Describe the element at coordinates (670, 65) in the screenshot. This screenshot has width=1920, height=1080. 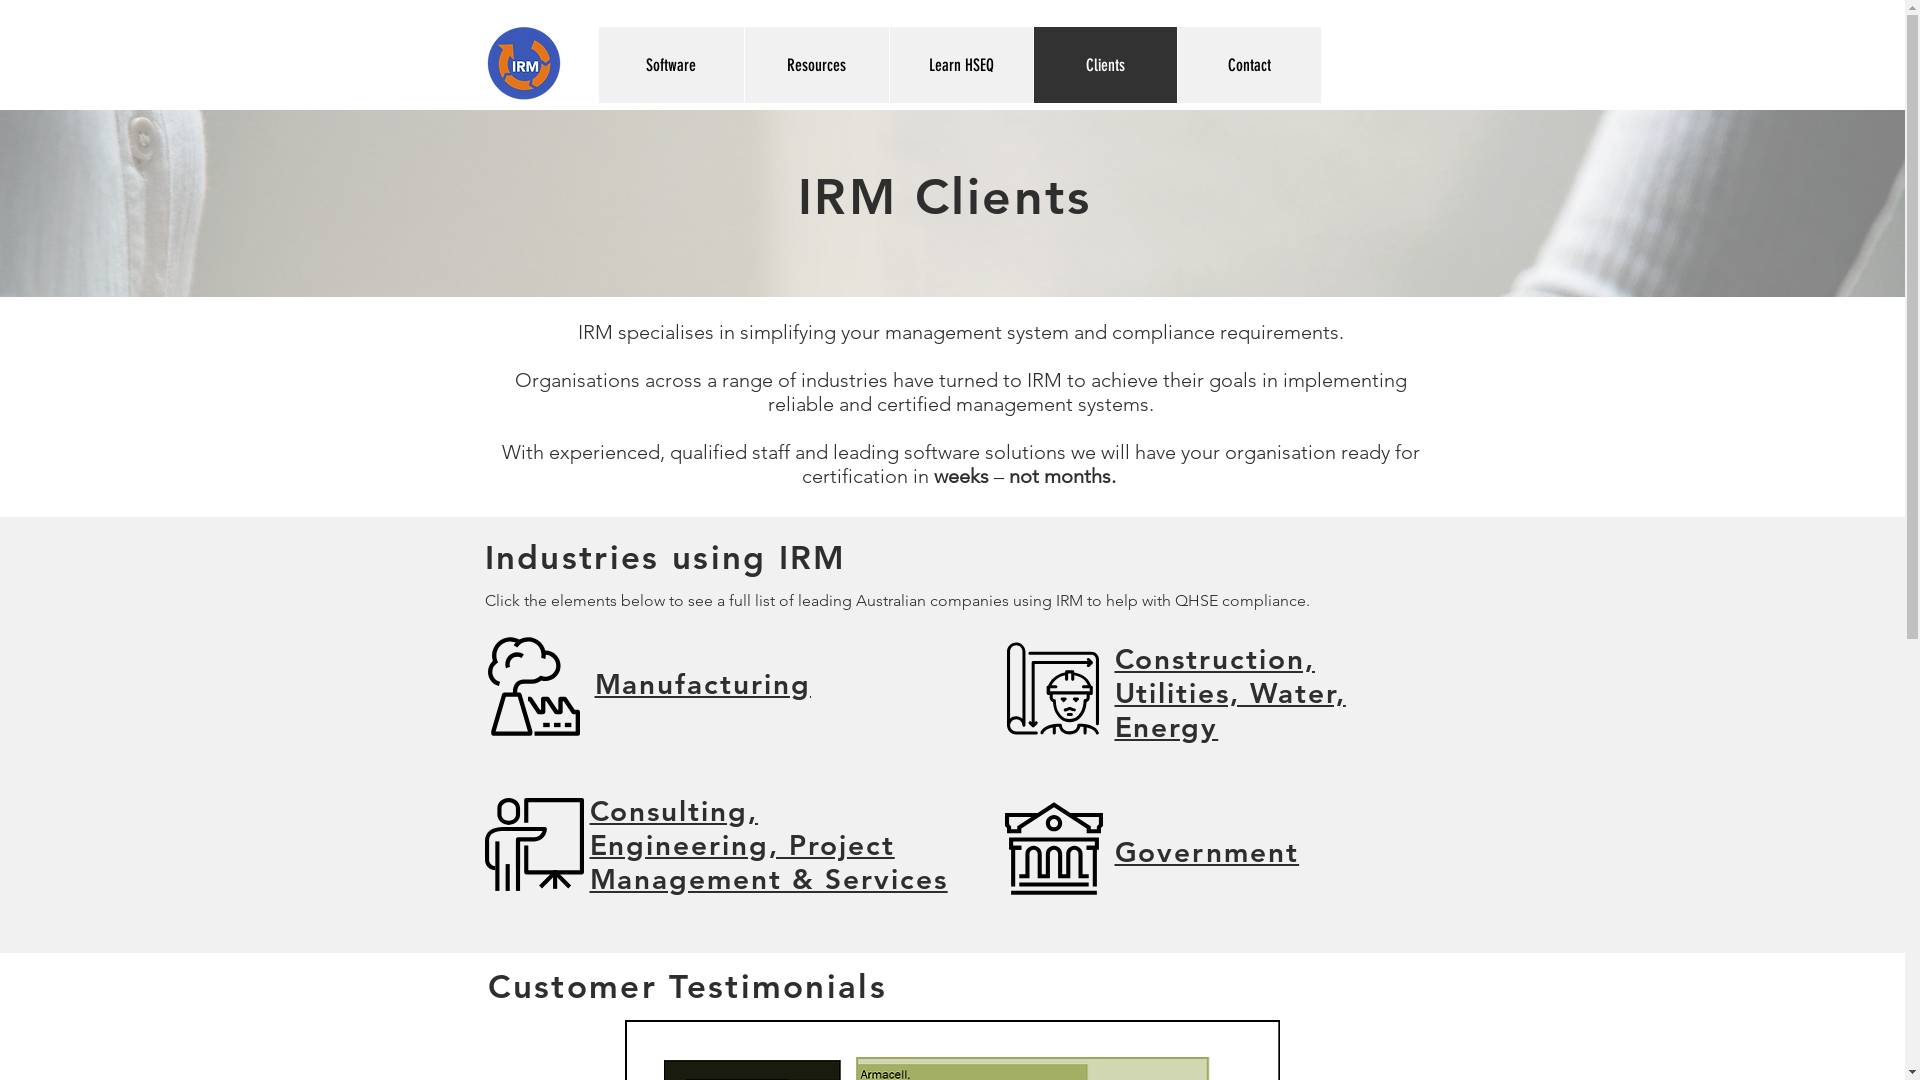
I see `Software` at that location.